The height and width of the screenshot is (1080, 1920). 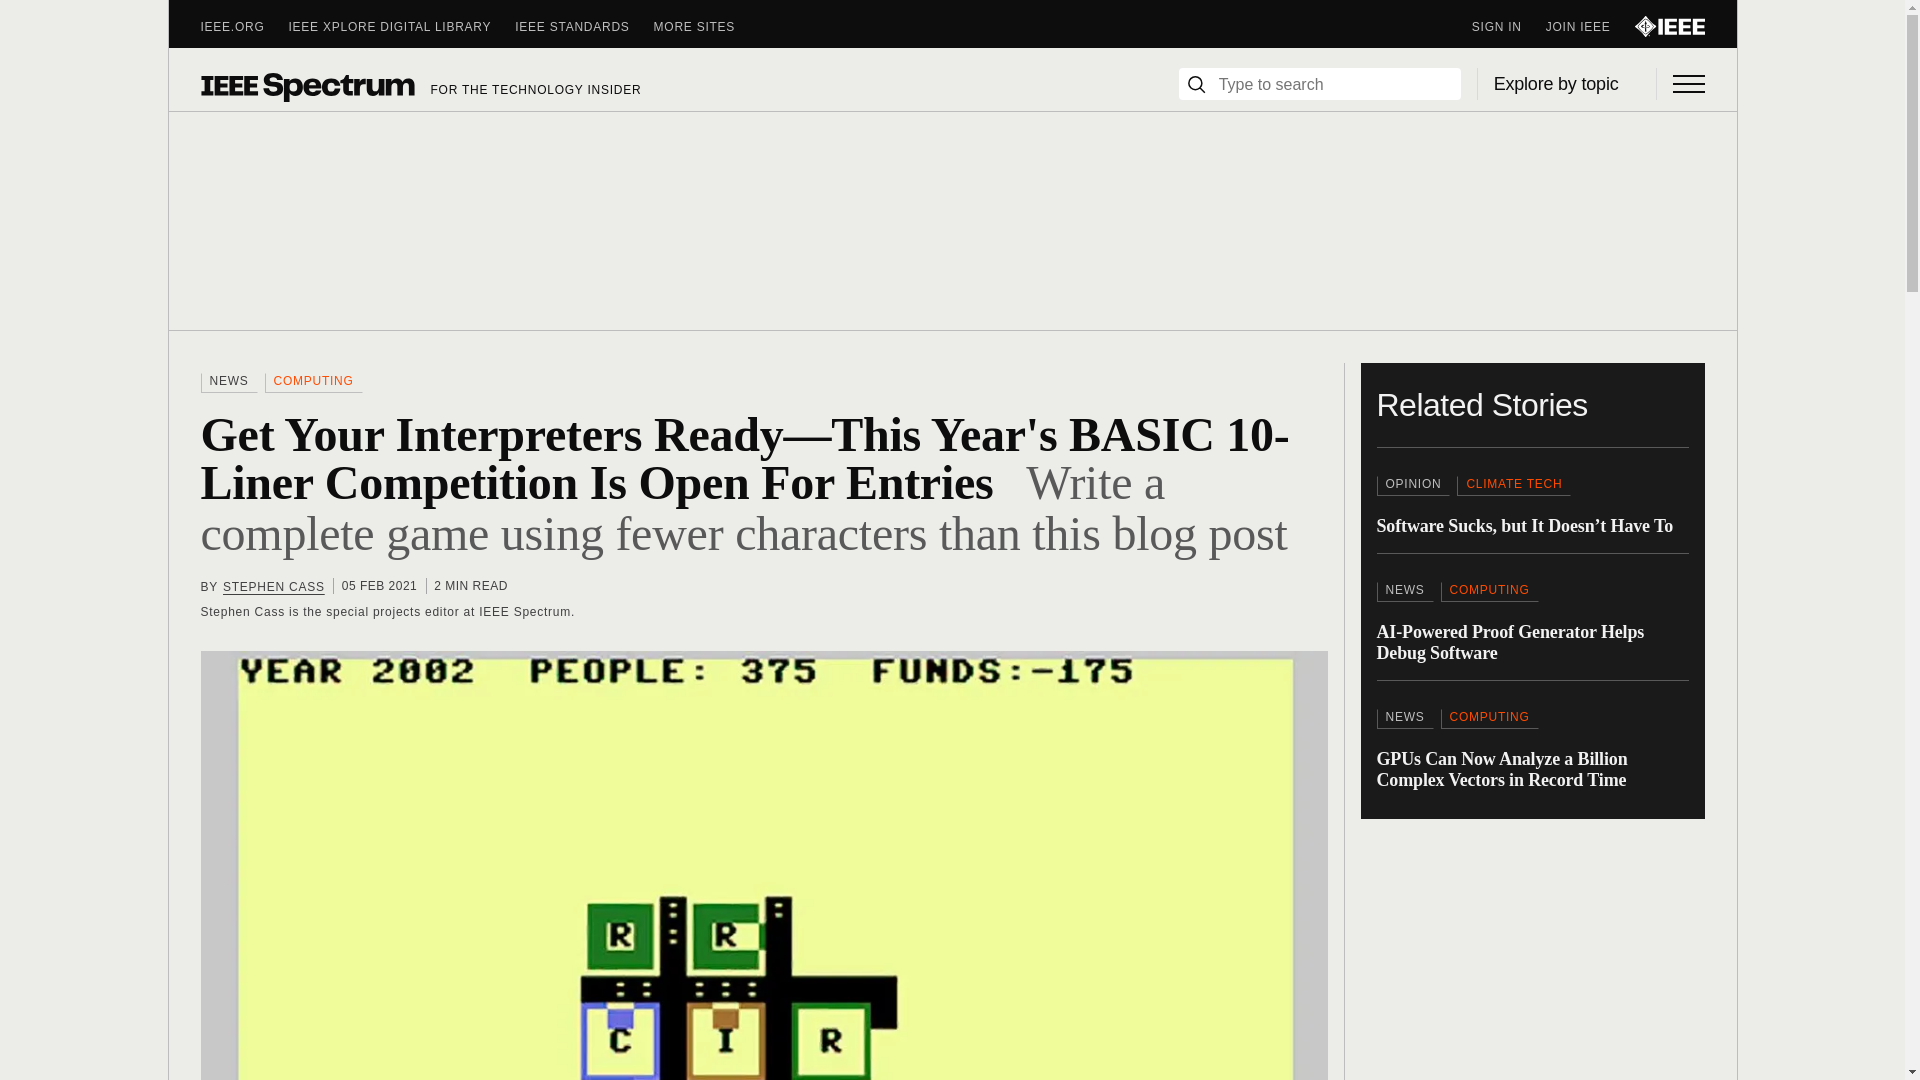 I want to click on MORE SITES, so click(x=707, y=26).